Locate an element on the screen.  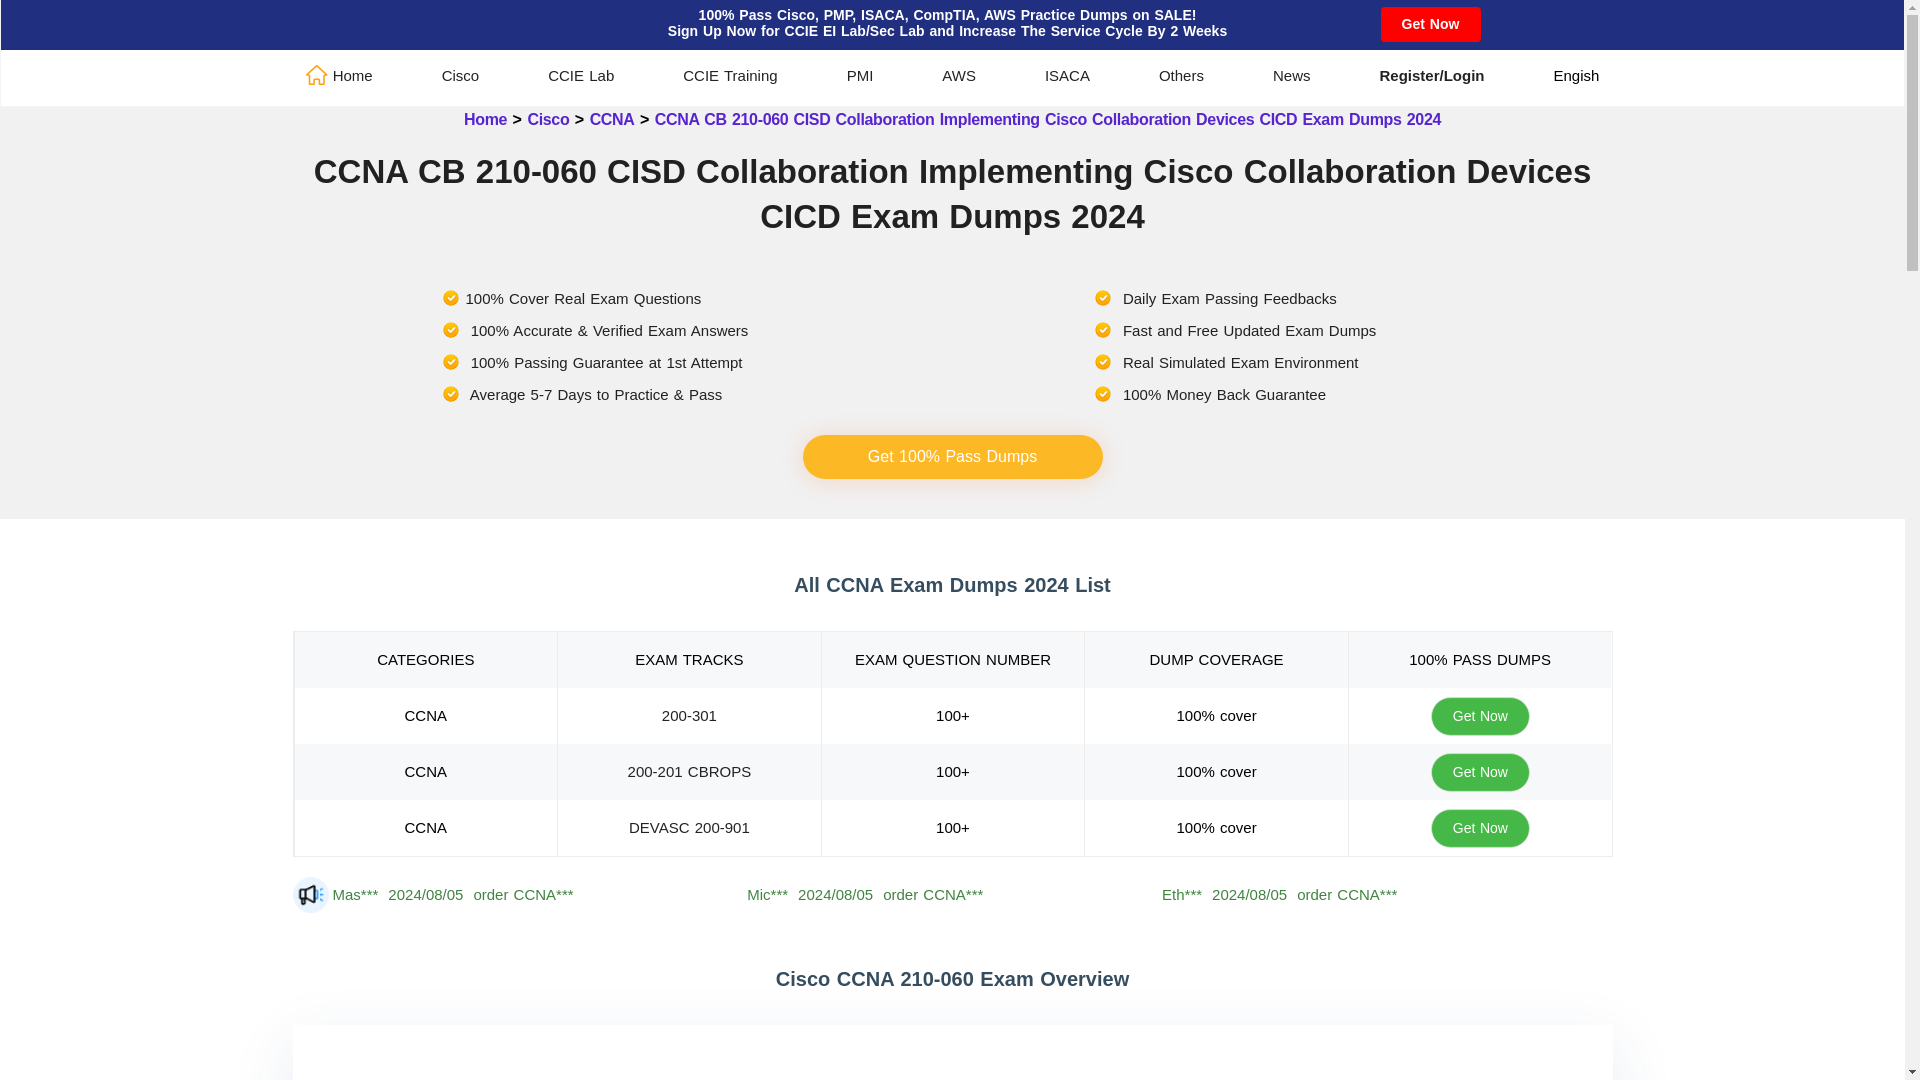
Home is located at coordinates (338, 74).